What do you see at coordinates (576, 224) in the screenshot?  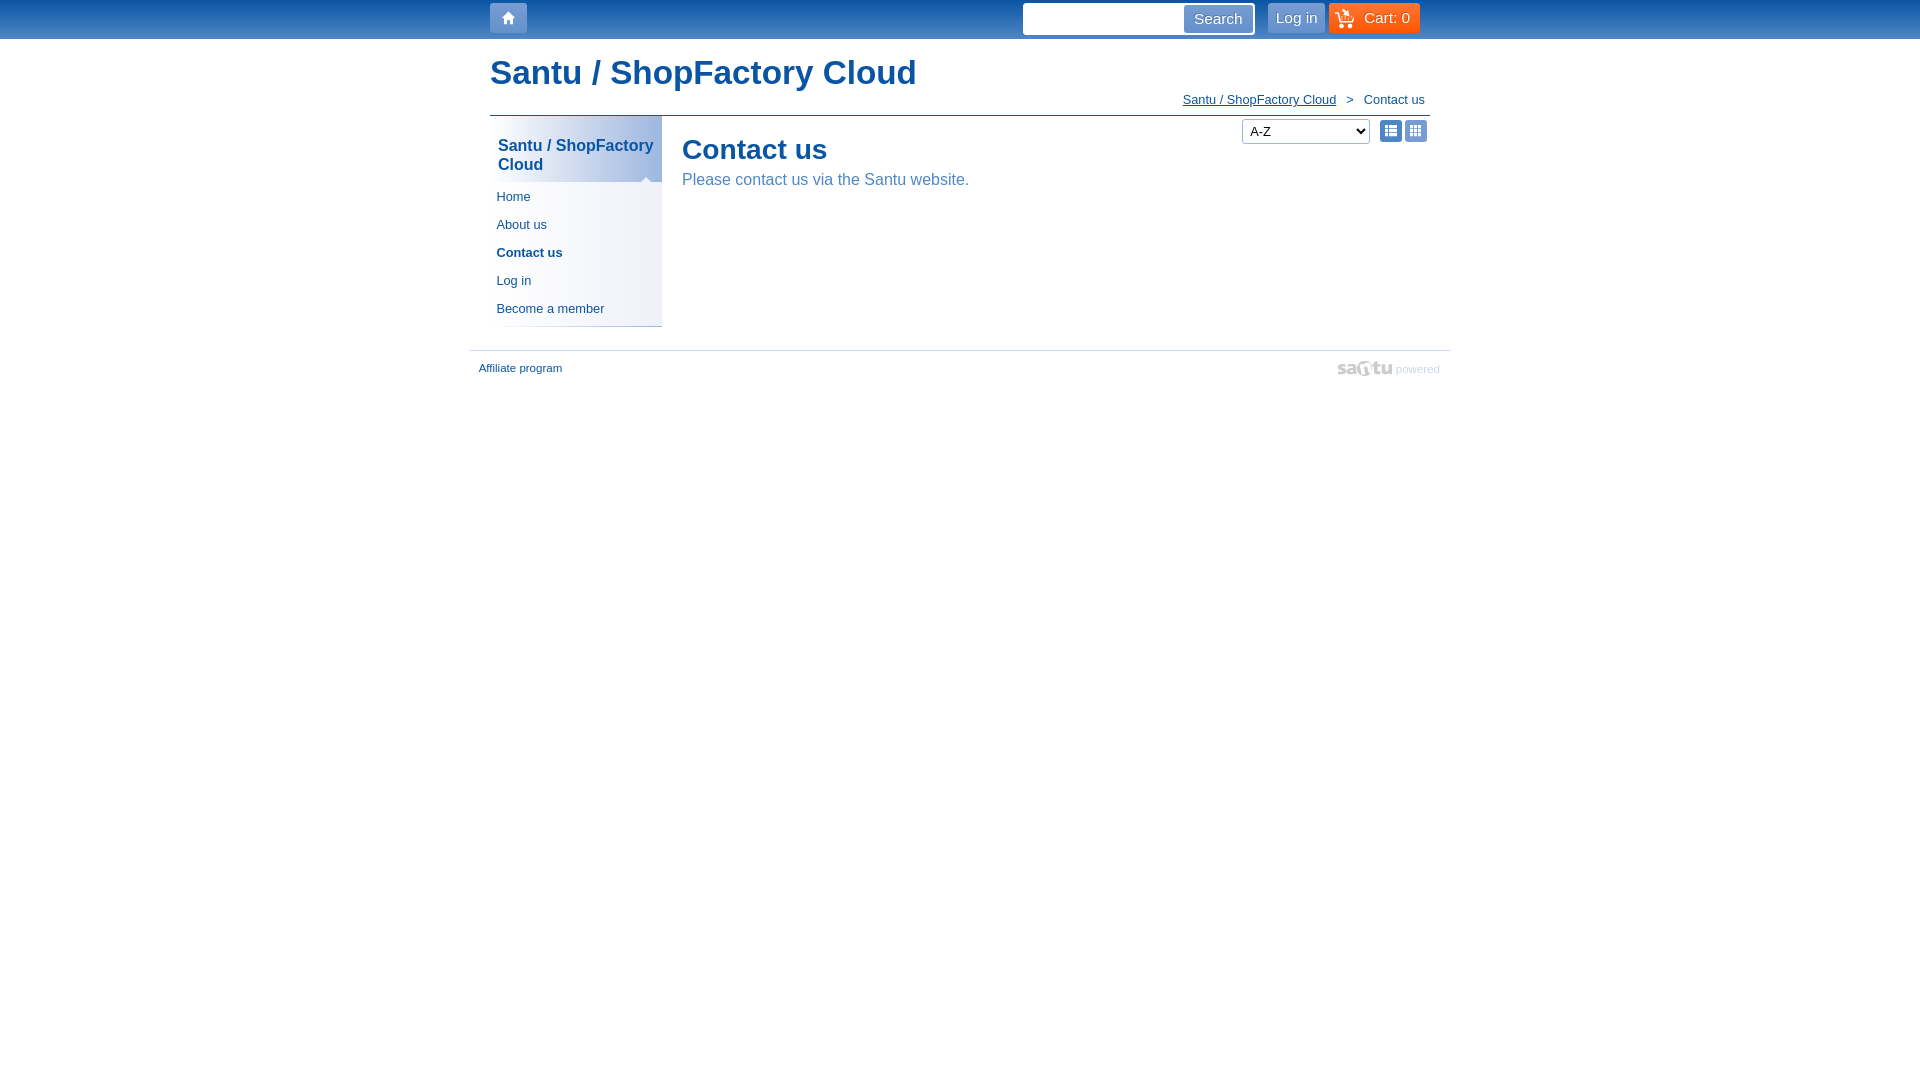 I see `About us` at bounding box center [576, 224].